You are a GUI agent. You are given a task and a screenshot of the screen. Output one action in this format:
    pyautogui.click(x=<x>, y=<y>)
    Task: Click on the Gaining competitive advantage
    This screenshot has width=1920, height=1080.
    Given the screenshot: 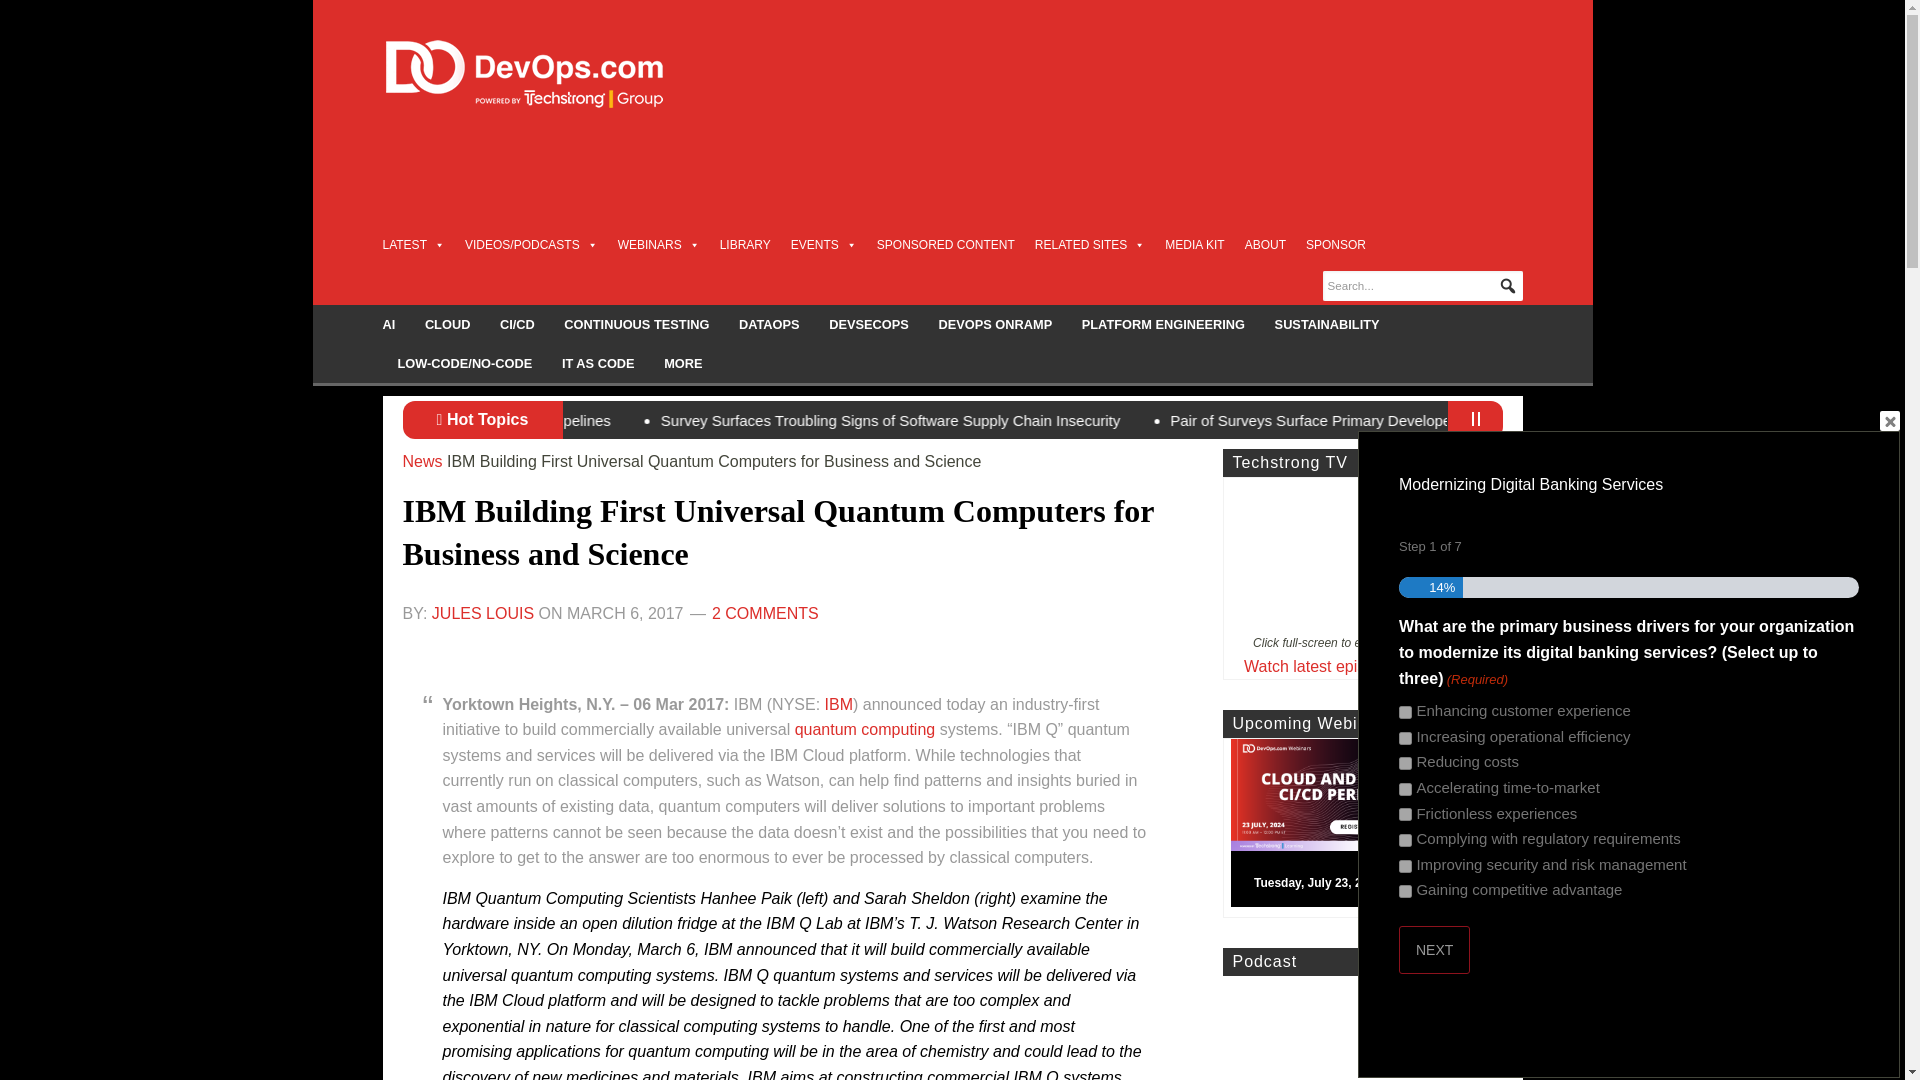 What is the action you would take?
    pyautogui.click(x=1405, y=890)
    